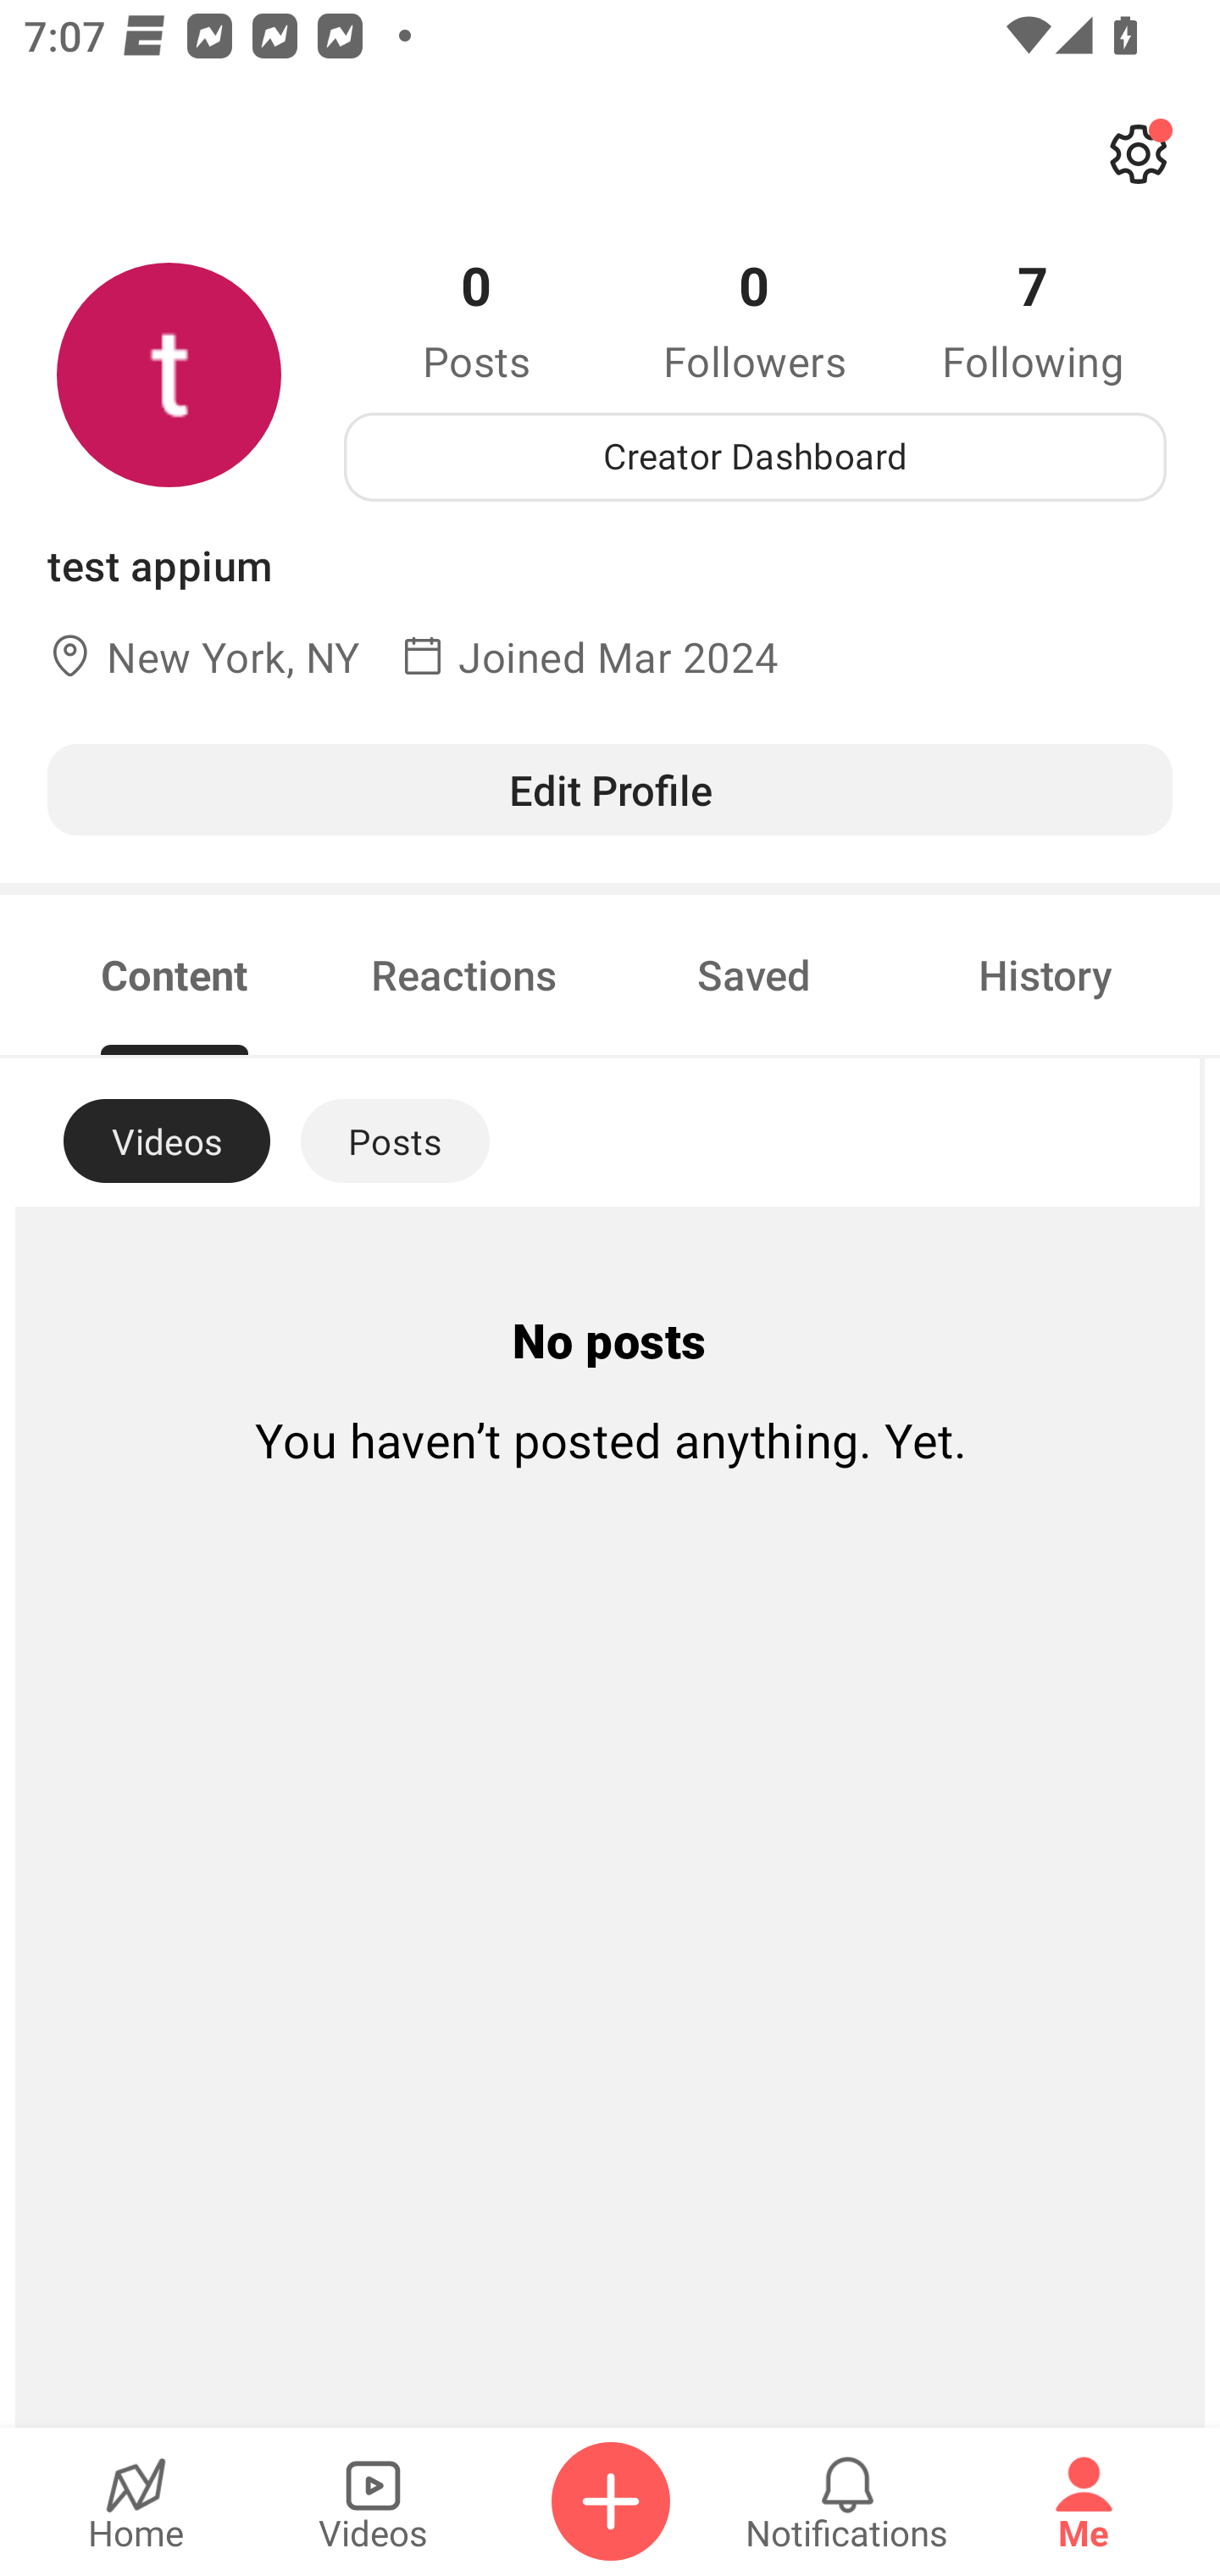  What do you see at coordinates (395, 1141) in the screenshot?
I see `Posts` at bounding box center [395, 1141].